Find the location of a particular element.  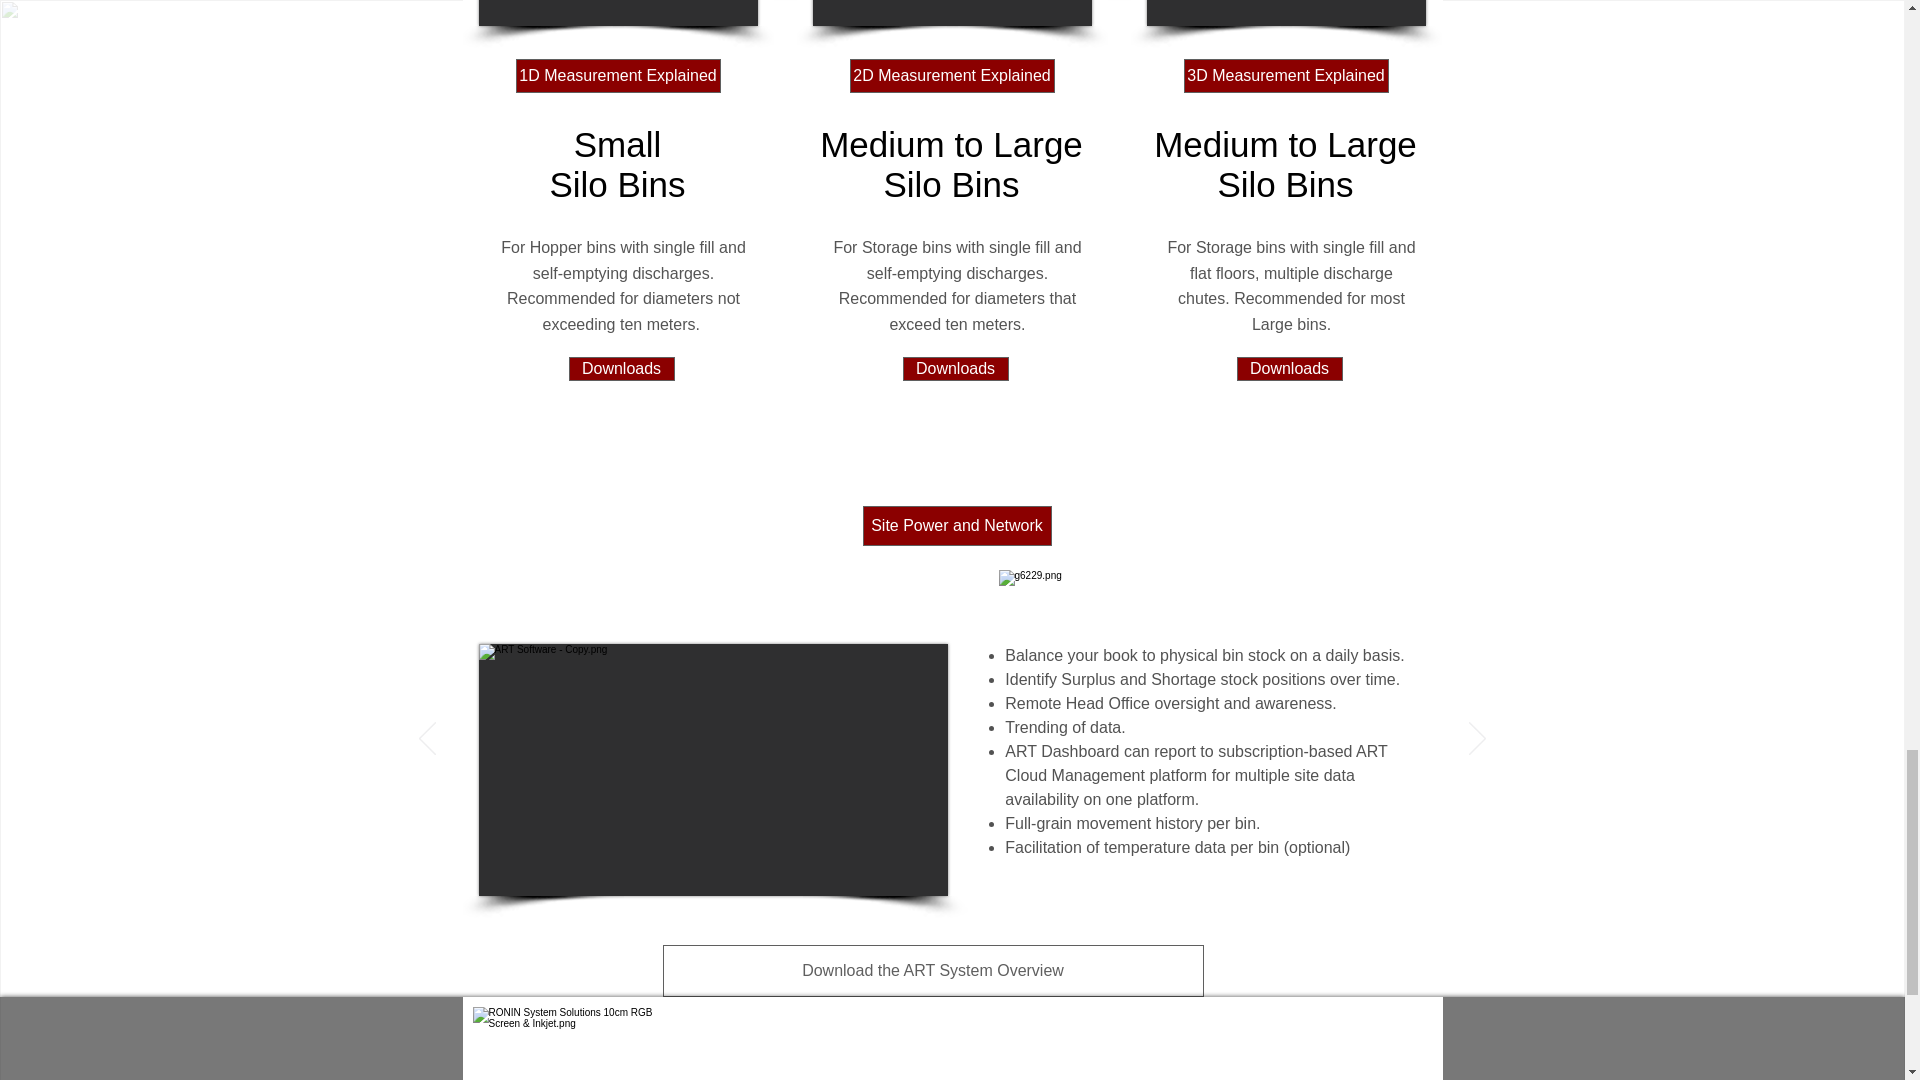

Site Power and Network is located at coordinates (952, 76).